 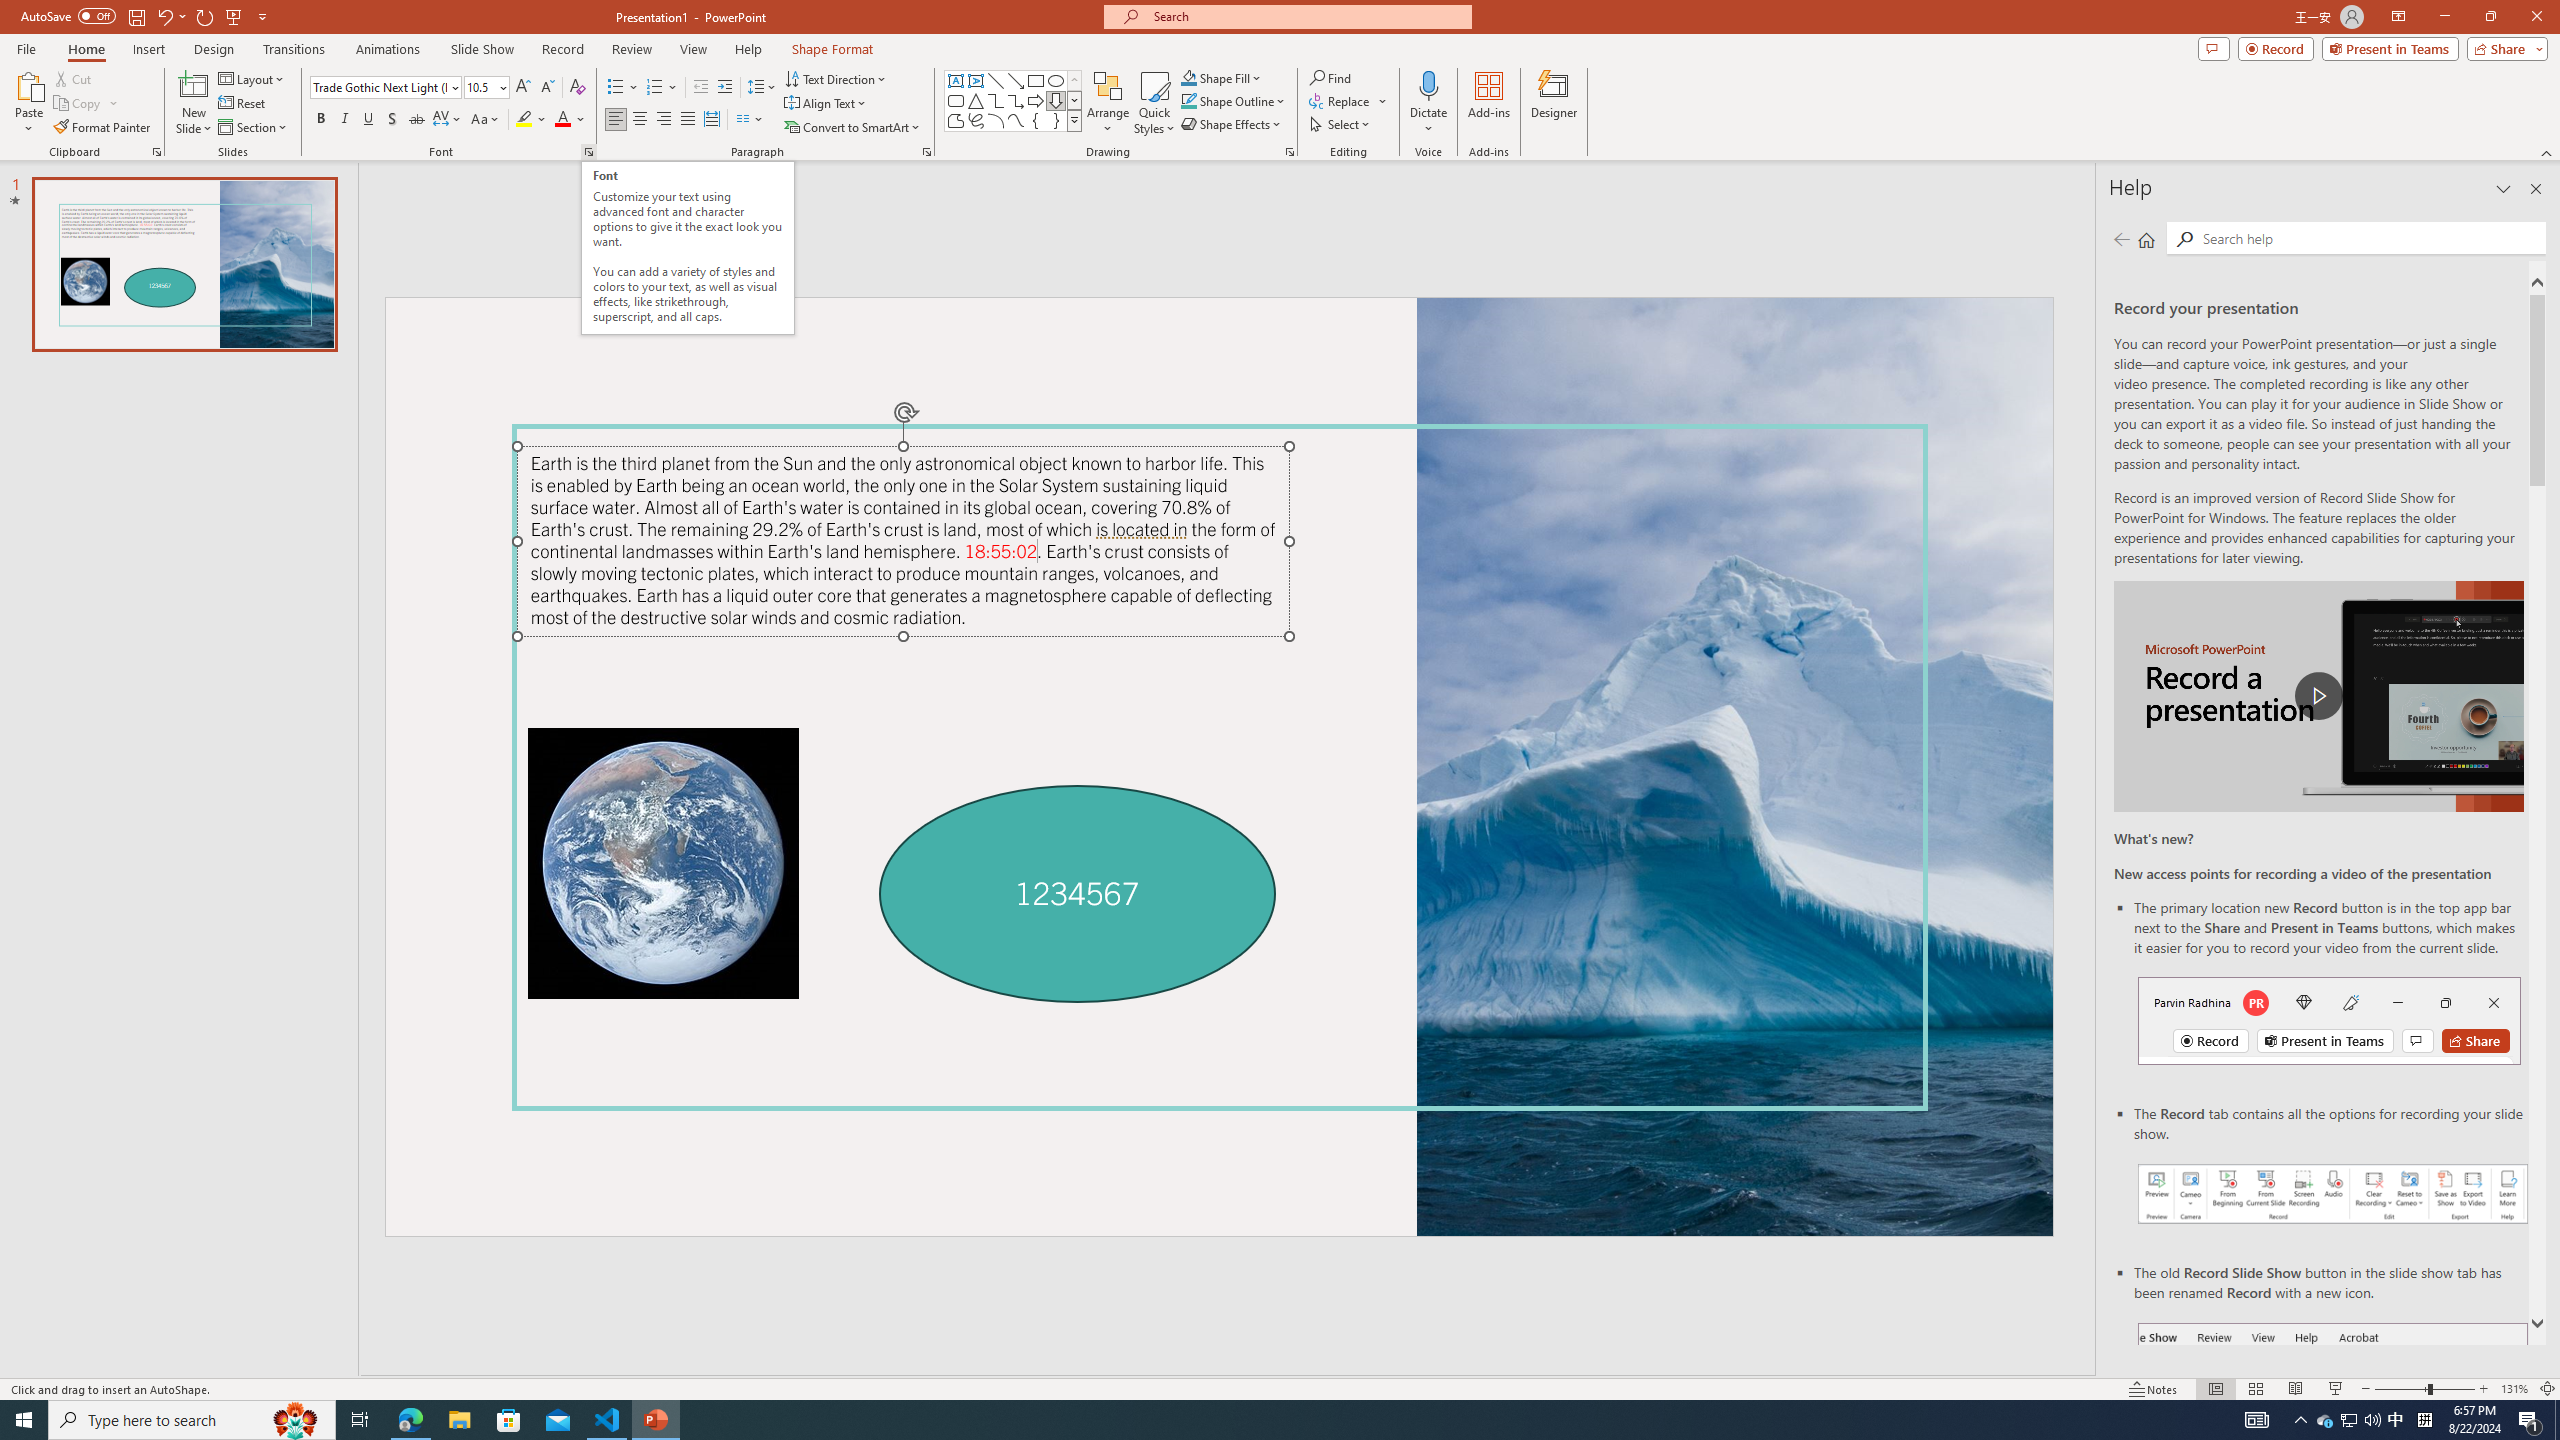 I want to click on Section, so click(x=254, y=128).